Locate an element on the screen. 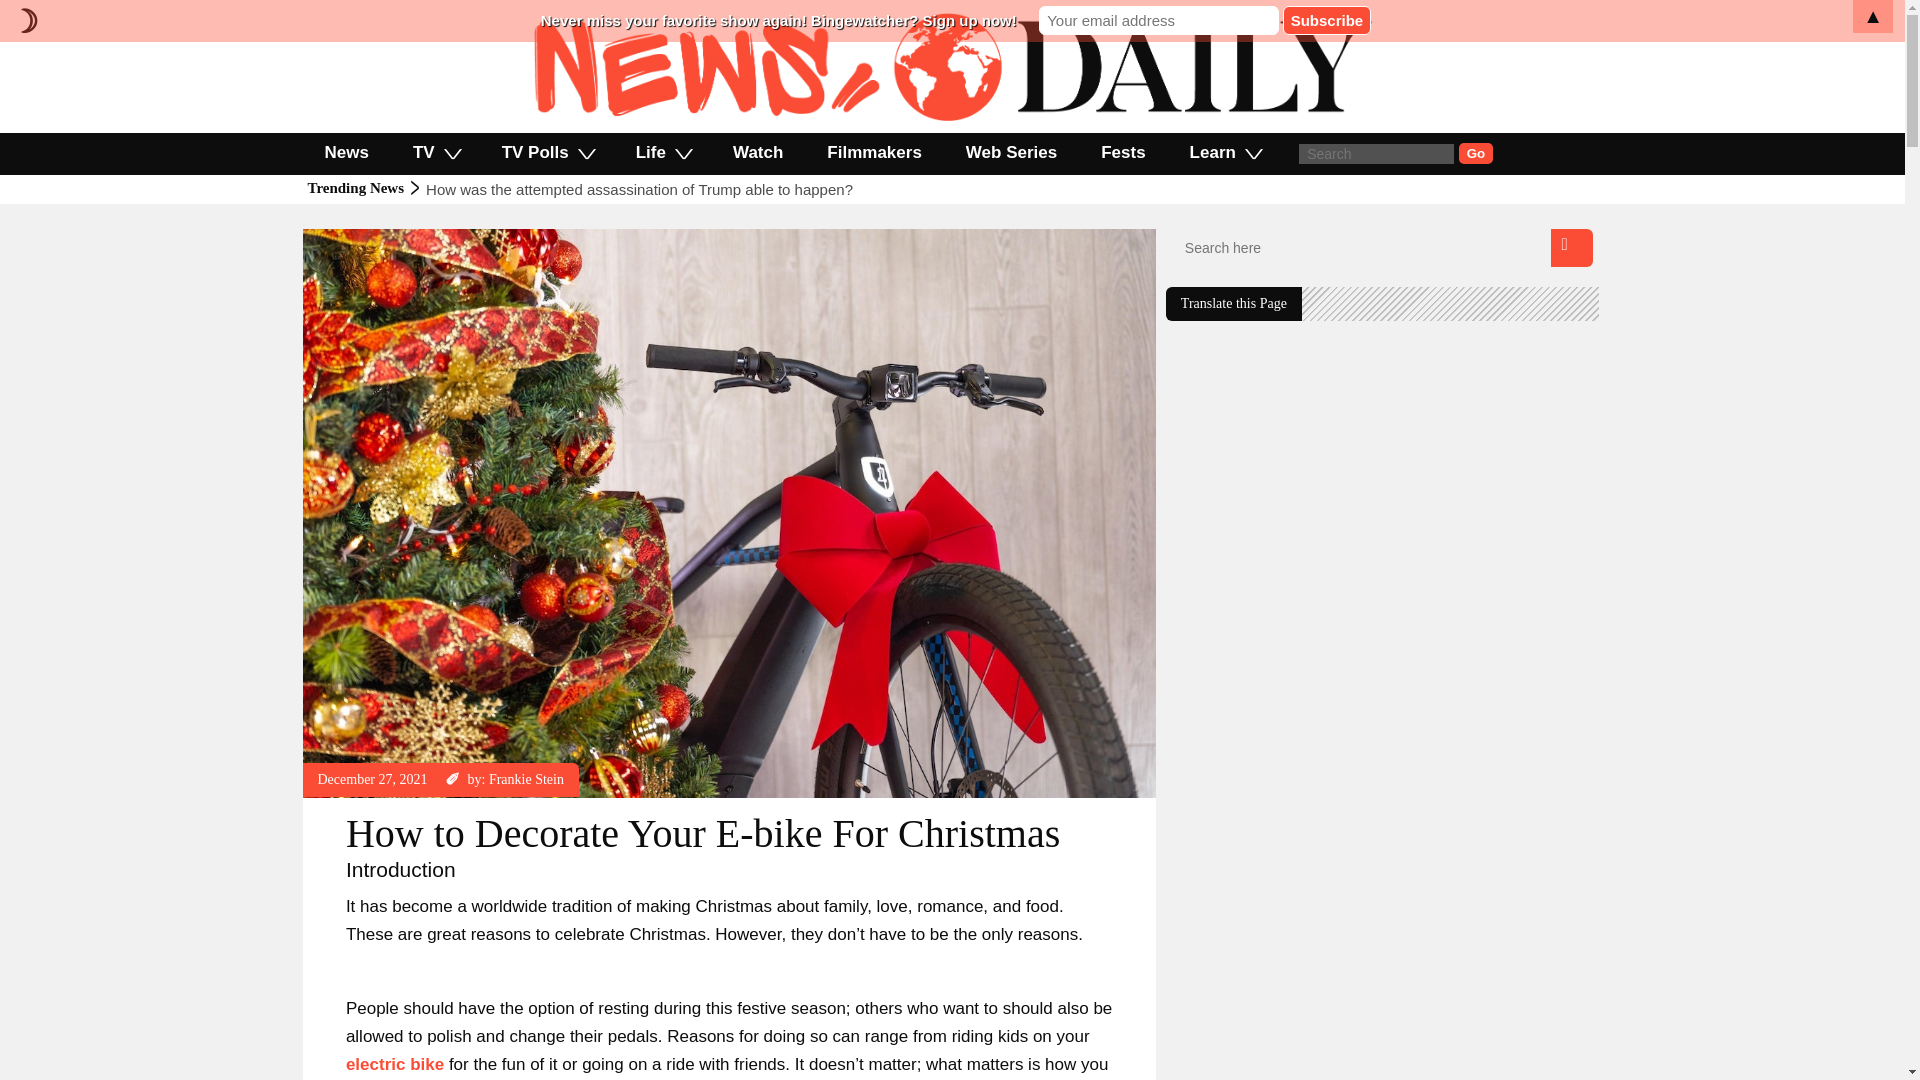 The image size is (1920, 1080). Fests is located at coordinates (1123, 152).